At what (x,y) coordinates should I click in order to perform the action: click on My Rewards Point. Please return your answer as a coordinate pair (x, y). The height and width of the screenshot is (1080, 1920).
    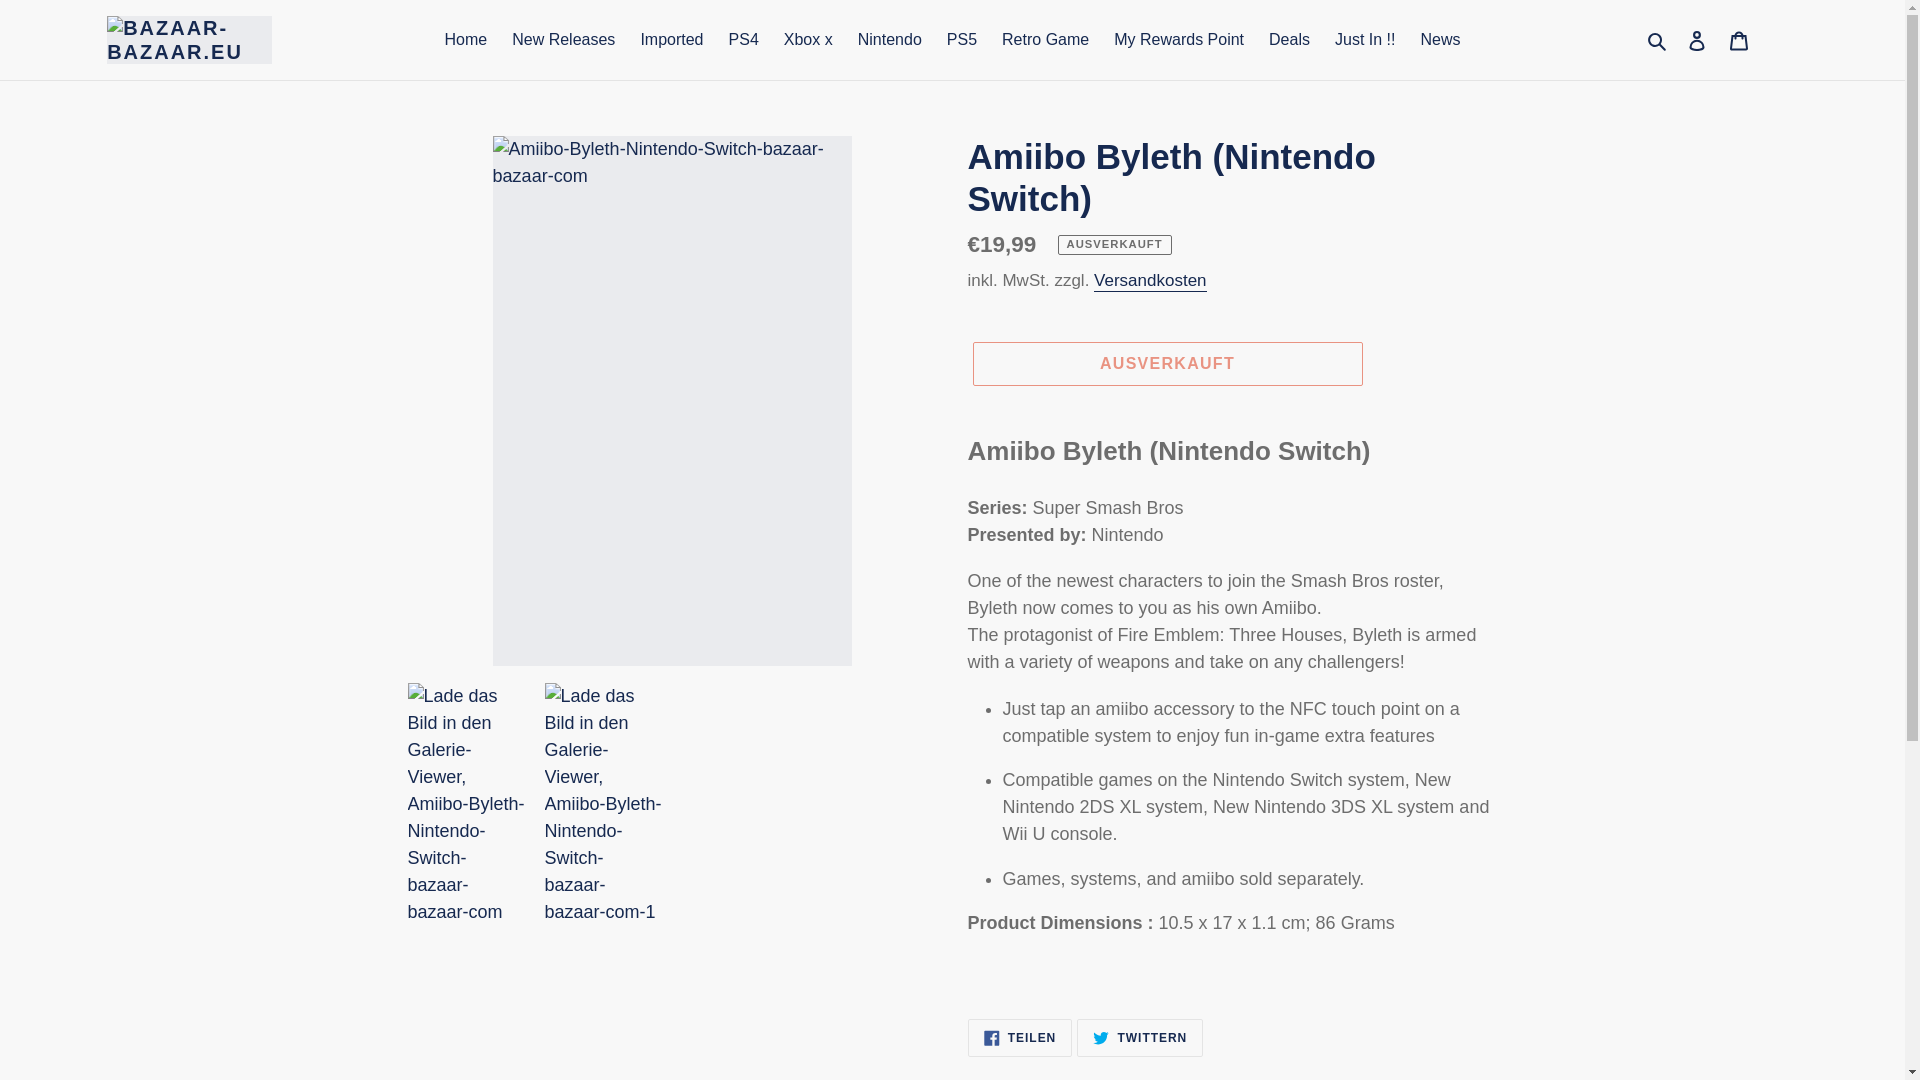
    Looking at the image, I should click on (1178, 40).